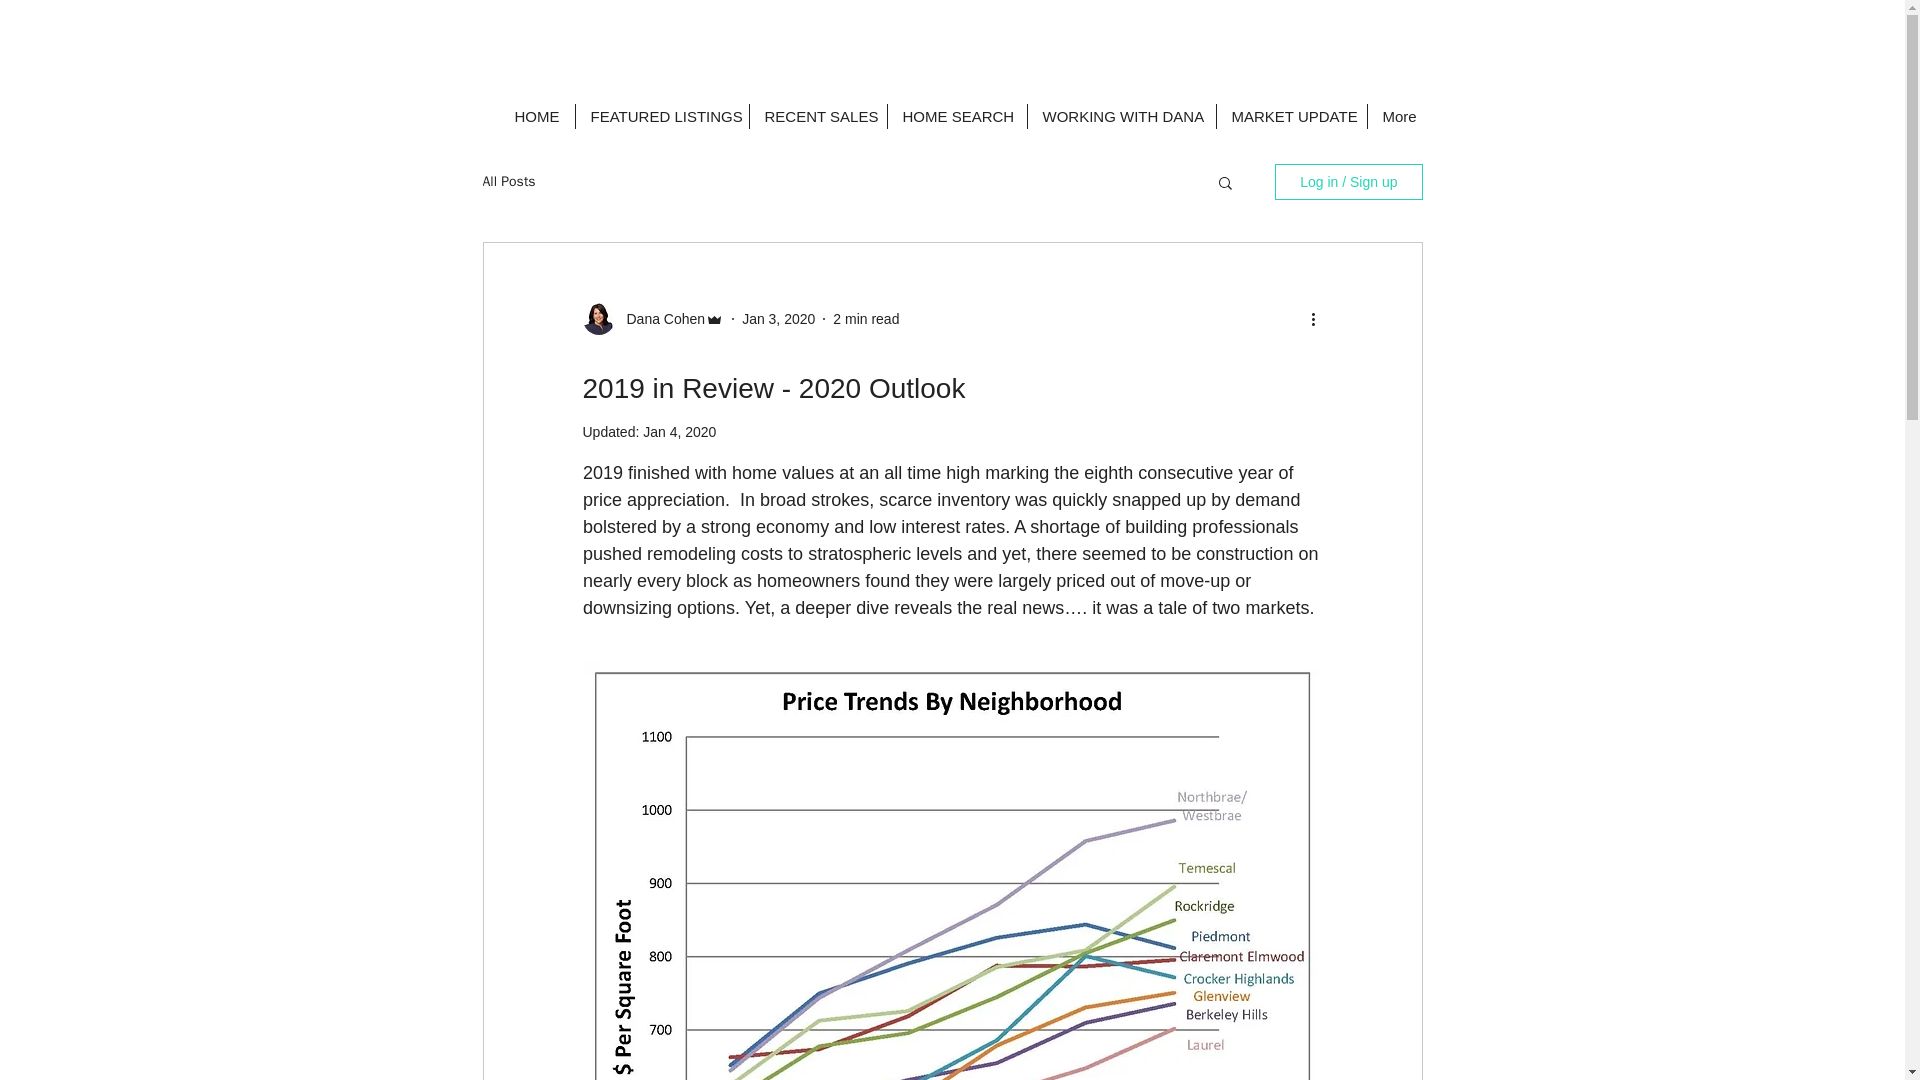  I want to click on HOME SEARCH, so click(957, 116).